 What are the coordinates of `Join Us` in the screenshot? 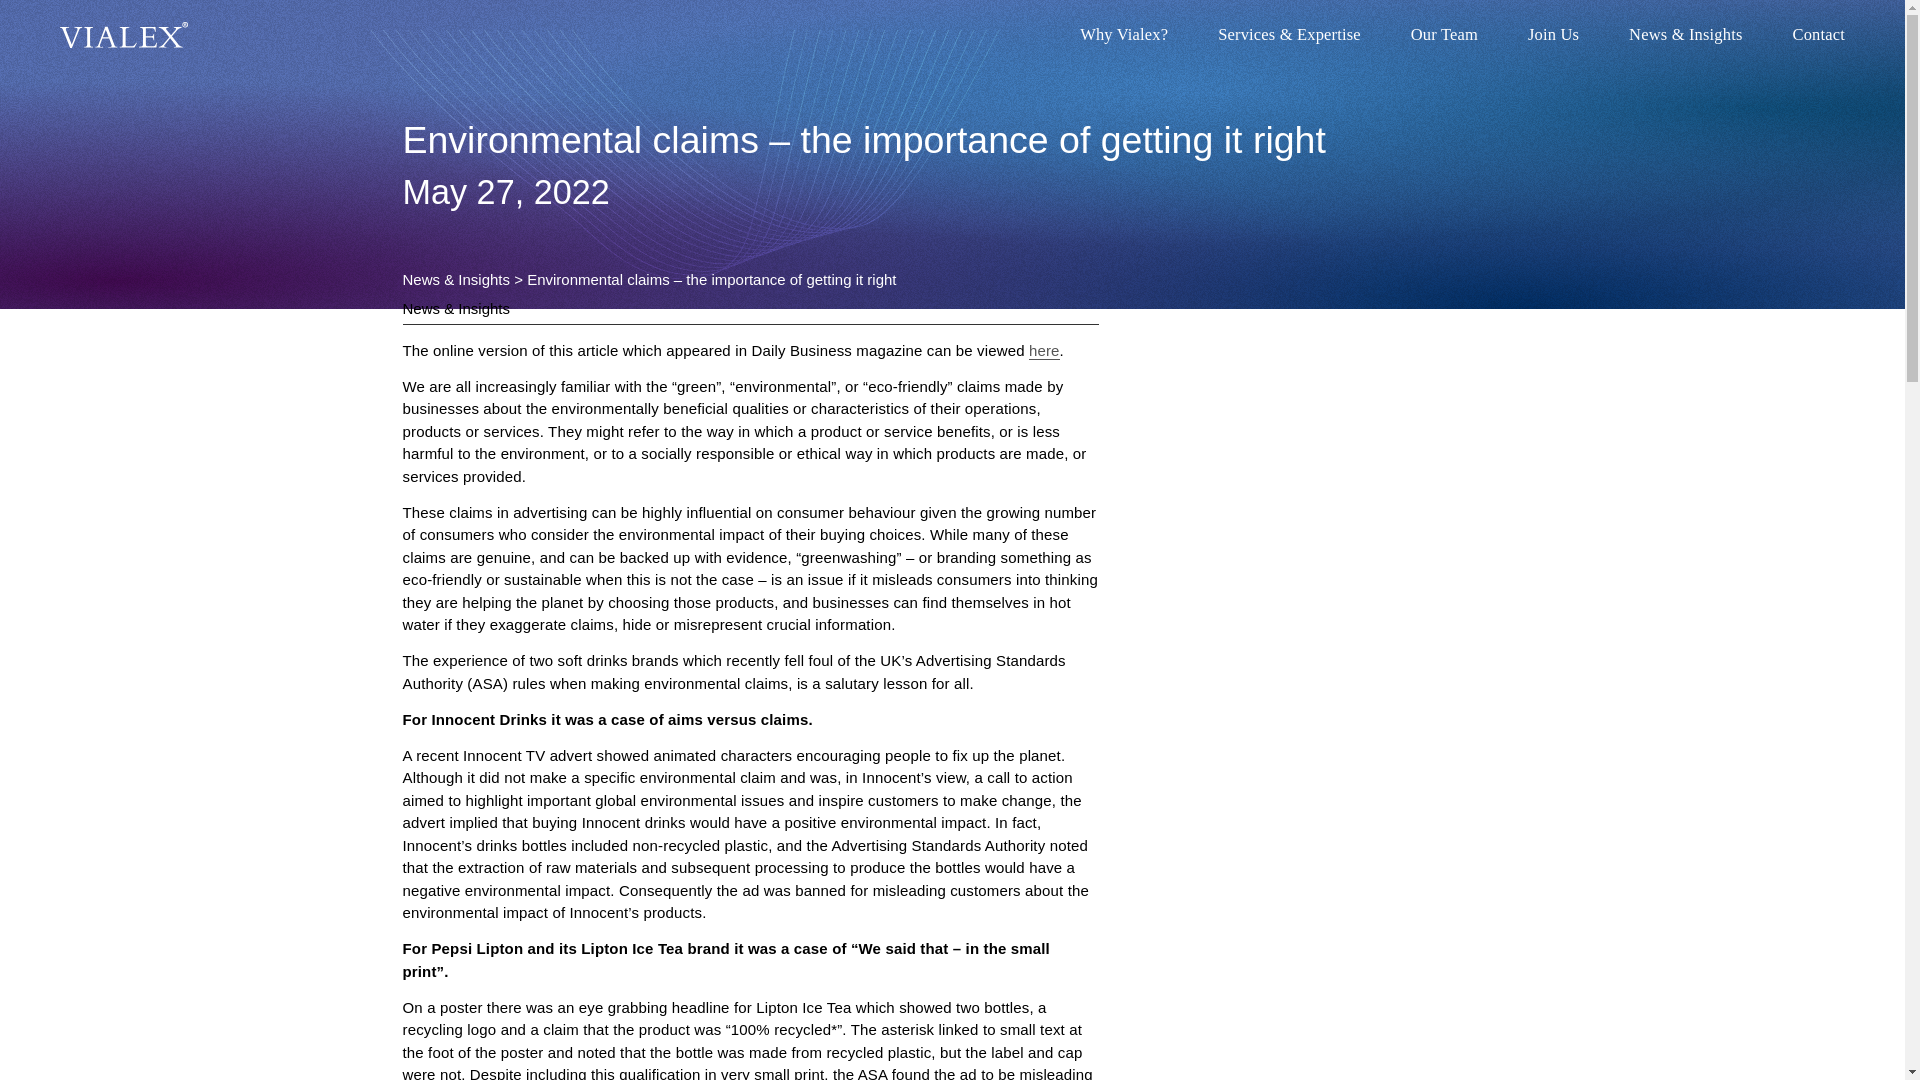 It's located at (1553, 35).